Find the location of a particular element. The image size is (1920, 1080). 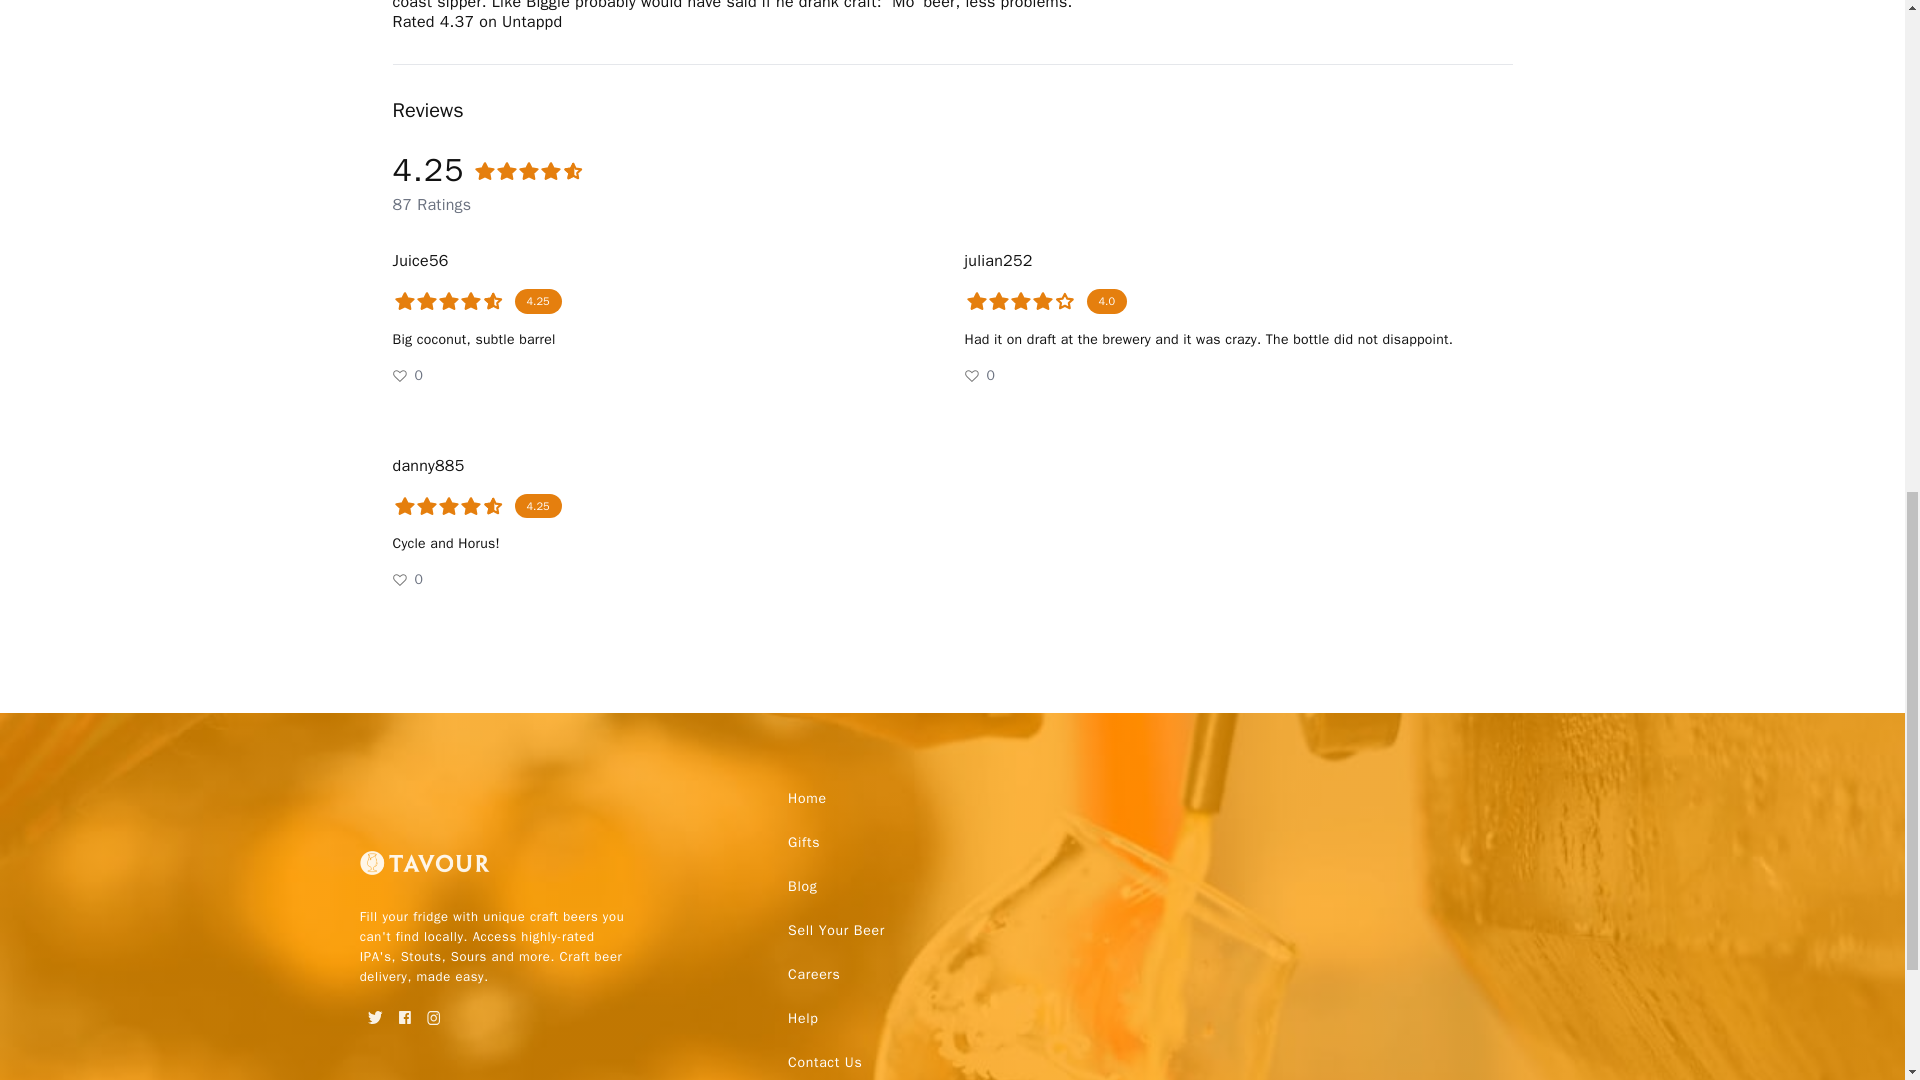

Facebook is located at coordinates (404, 1011).